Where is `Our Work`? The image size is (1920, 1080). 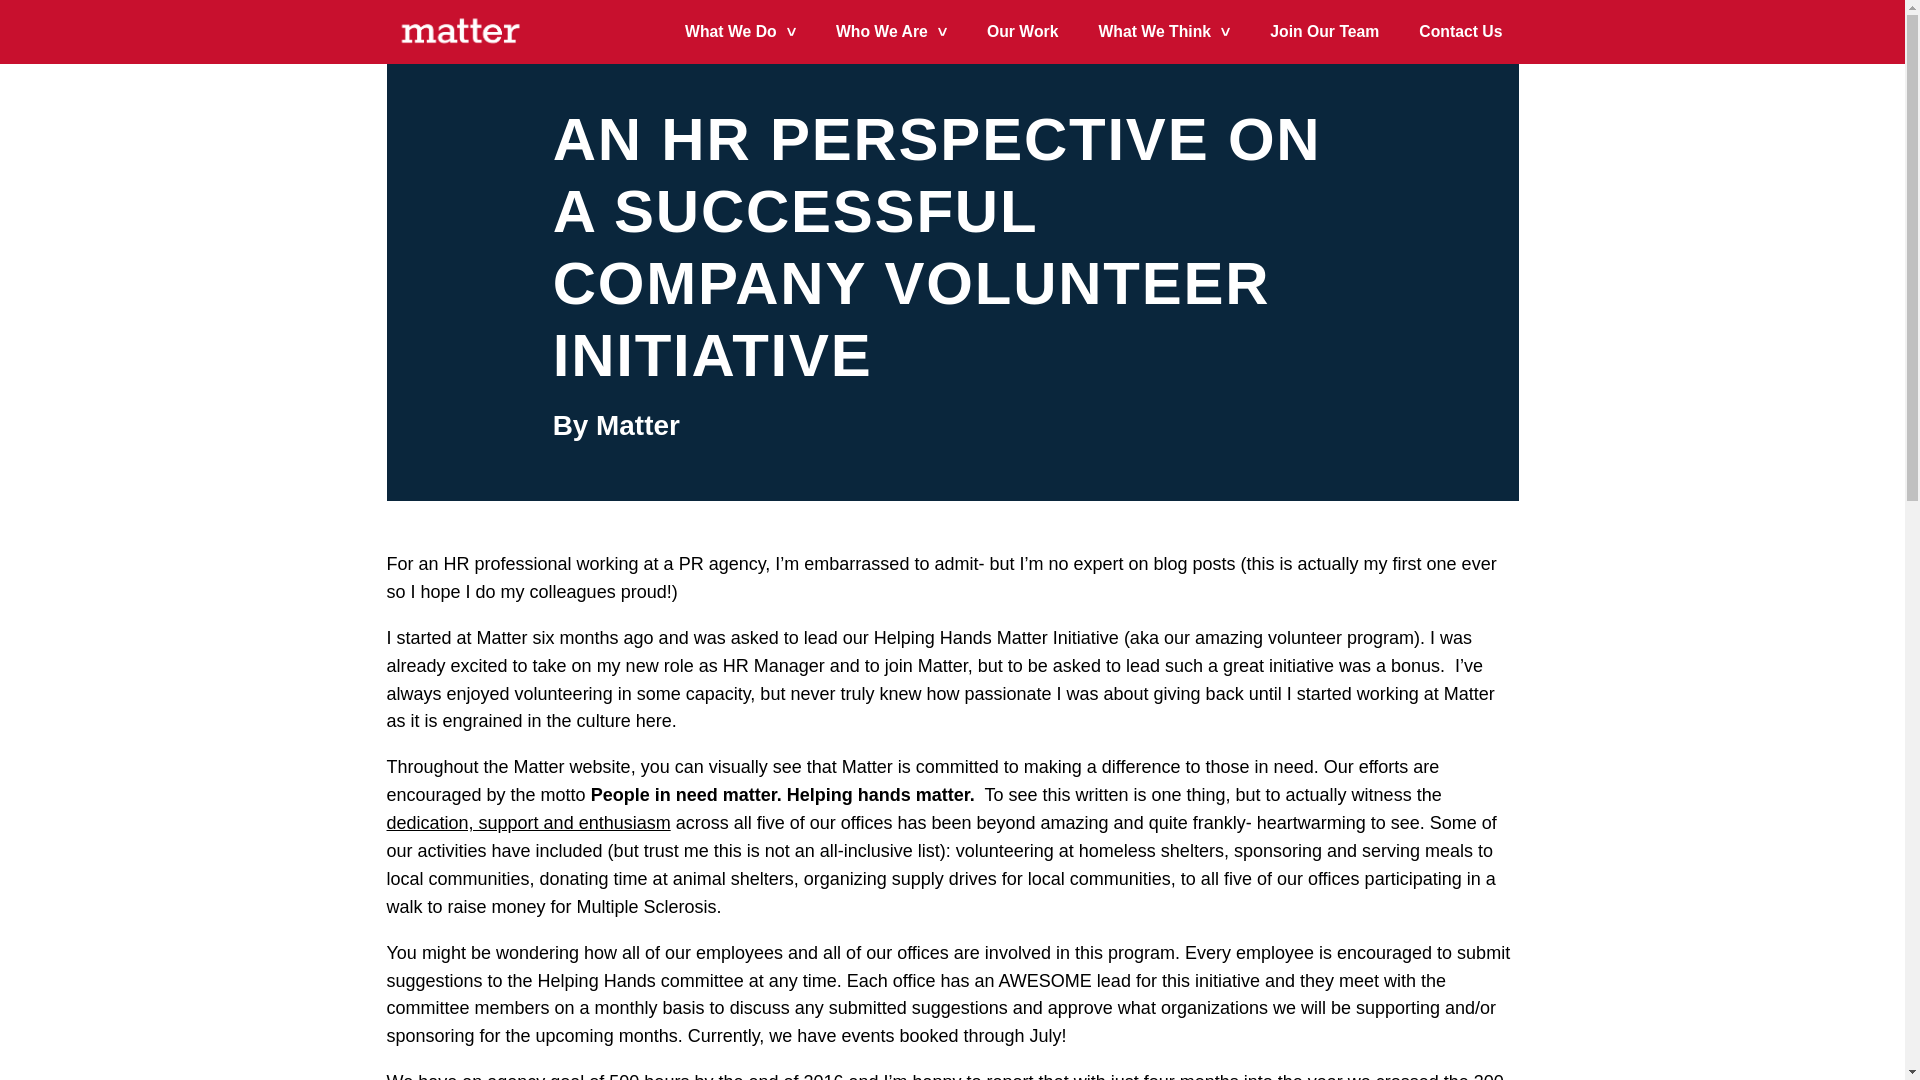 Our Work is located at coordinates (1022, 32).